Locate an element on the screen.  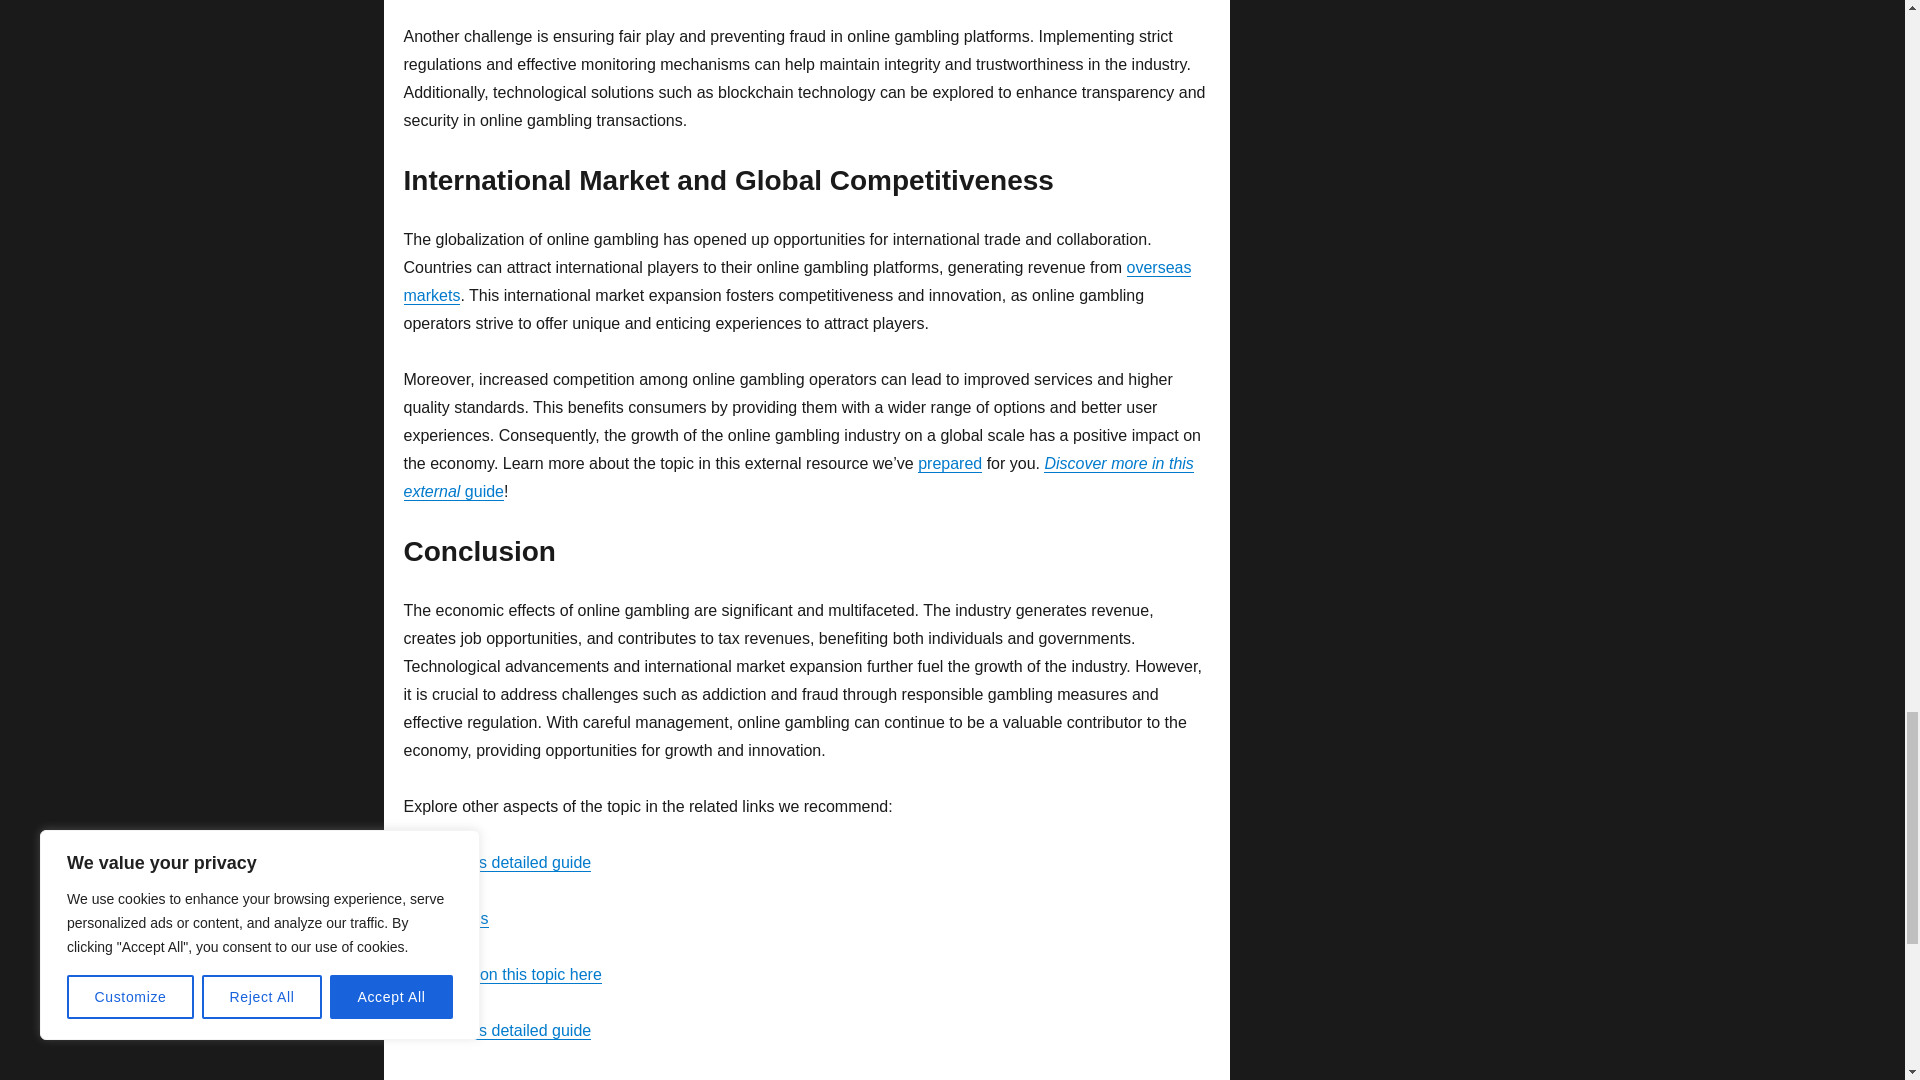
Discover more in this external guide is located at coordinates (798, 477).